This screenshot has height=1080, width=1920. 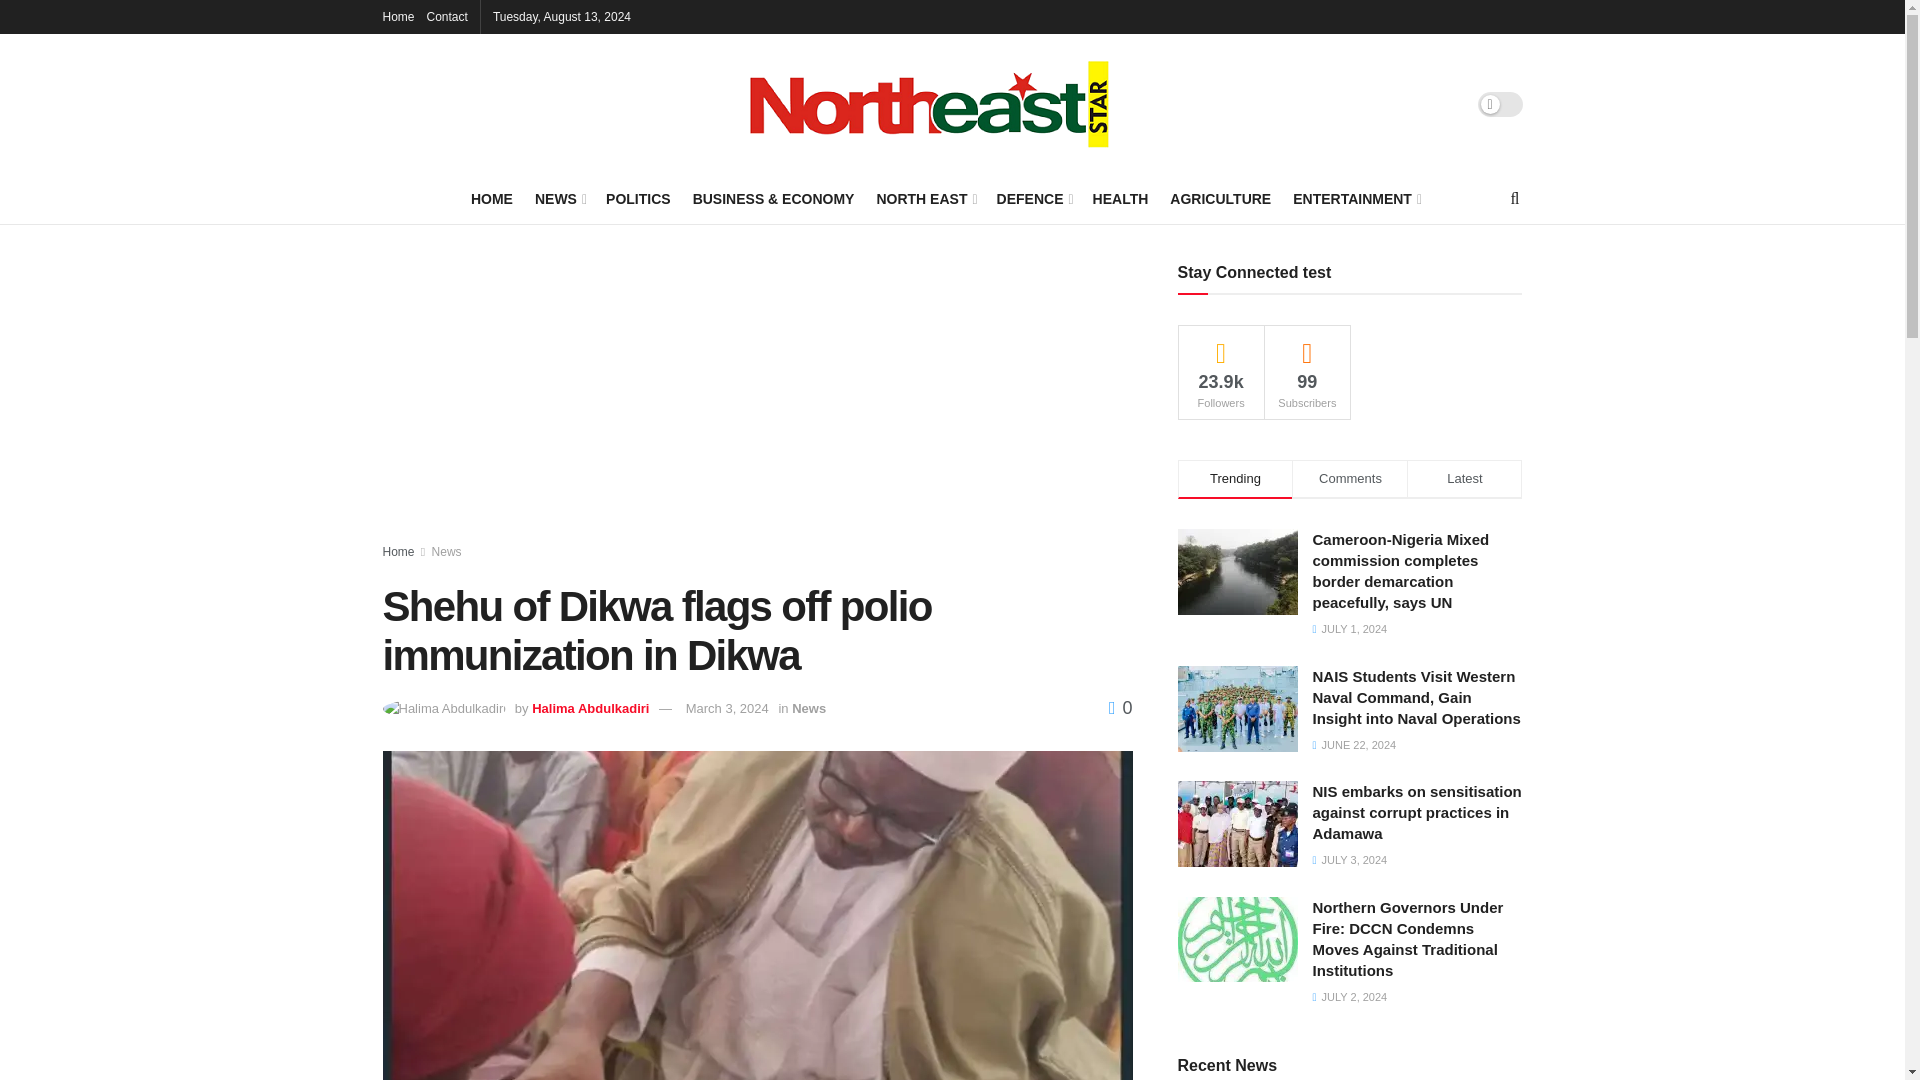 What do you see at coordinates (559, 198) in the screenshot?
I see `NEWS` at bounding box center [559, 198].